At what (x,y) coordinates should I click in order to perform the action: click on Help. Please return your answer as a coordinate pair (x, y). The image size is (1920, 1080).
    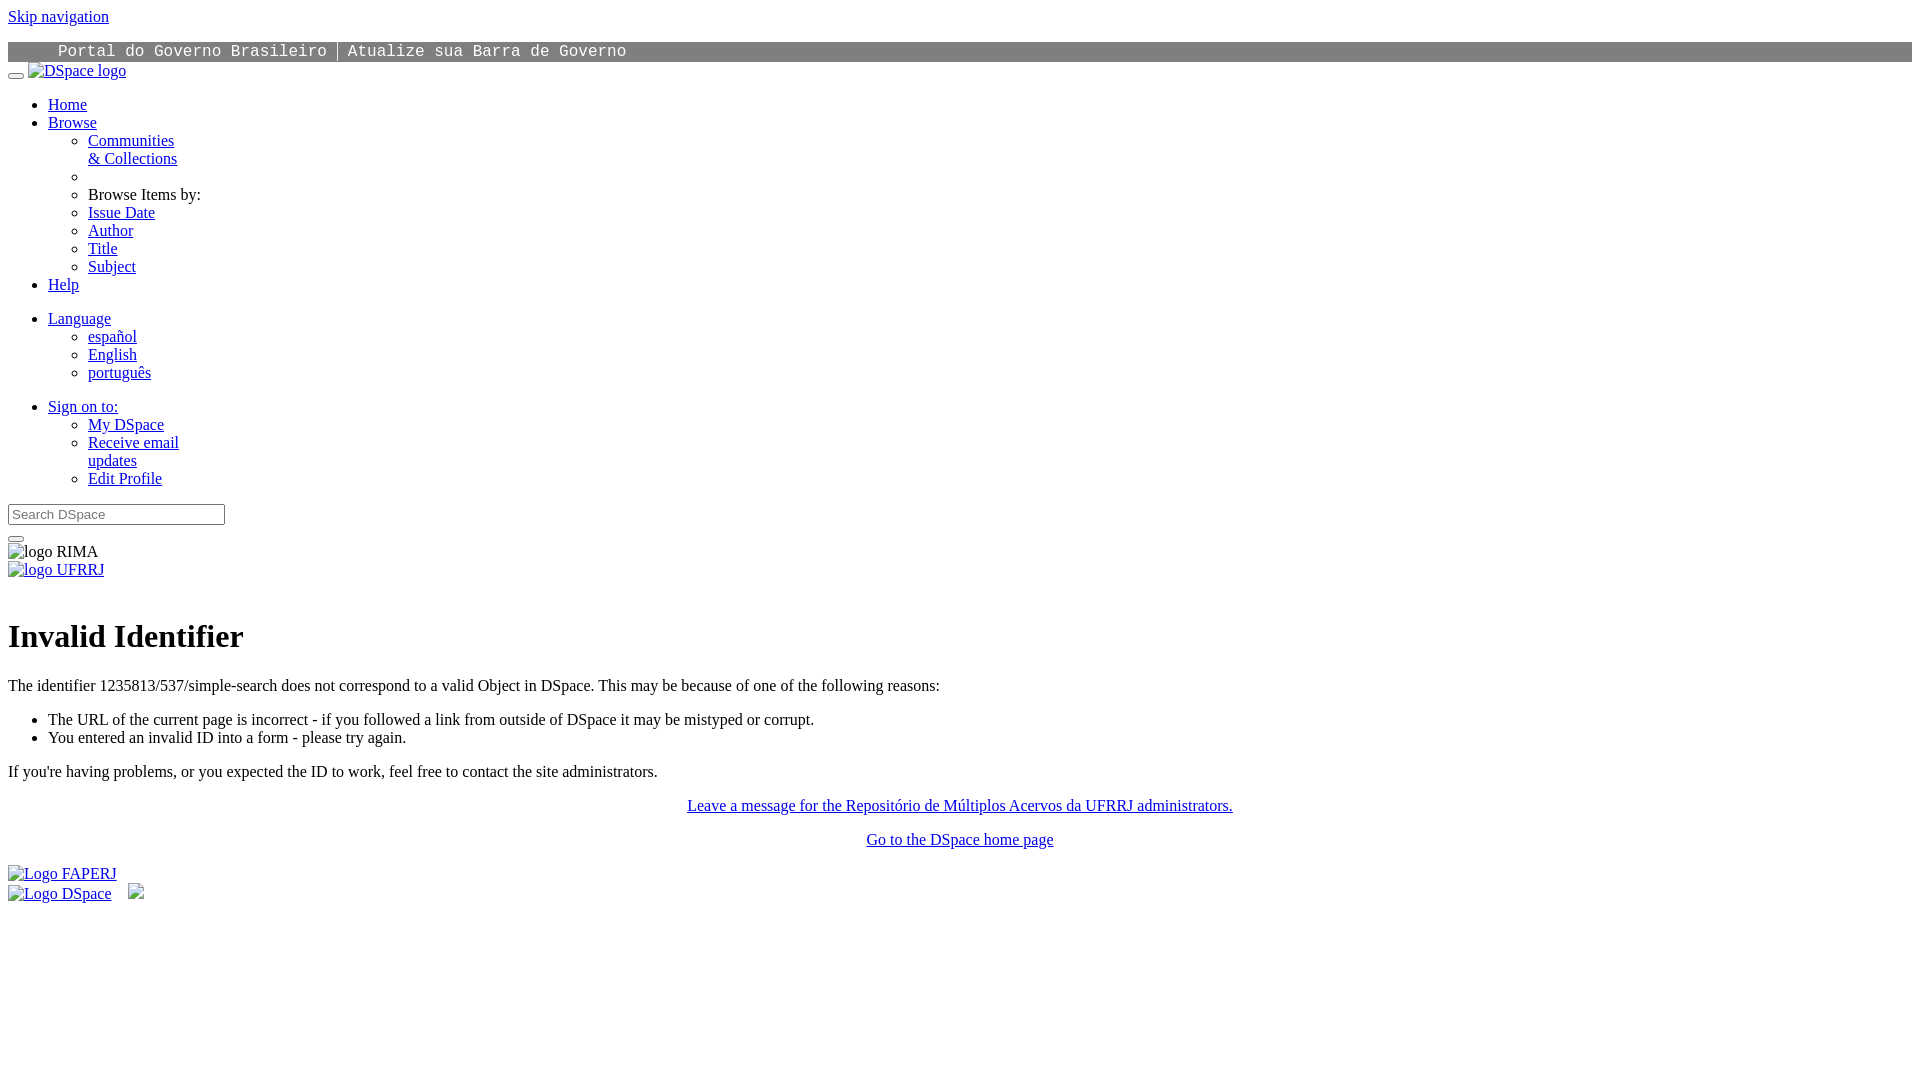
    Looking at the image, I should click on (64, 284).